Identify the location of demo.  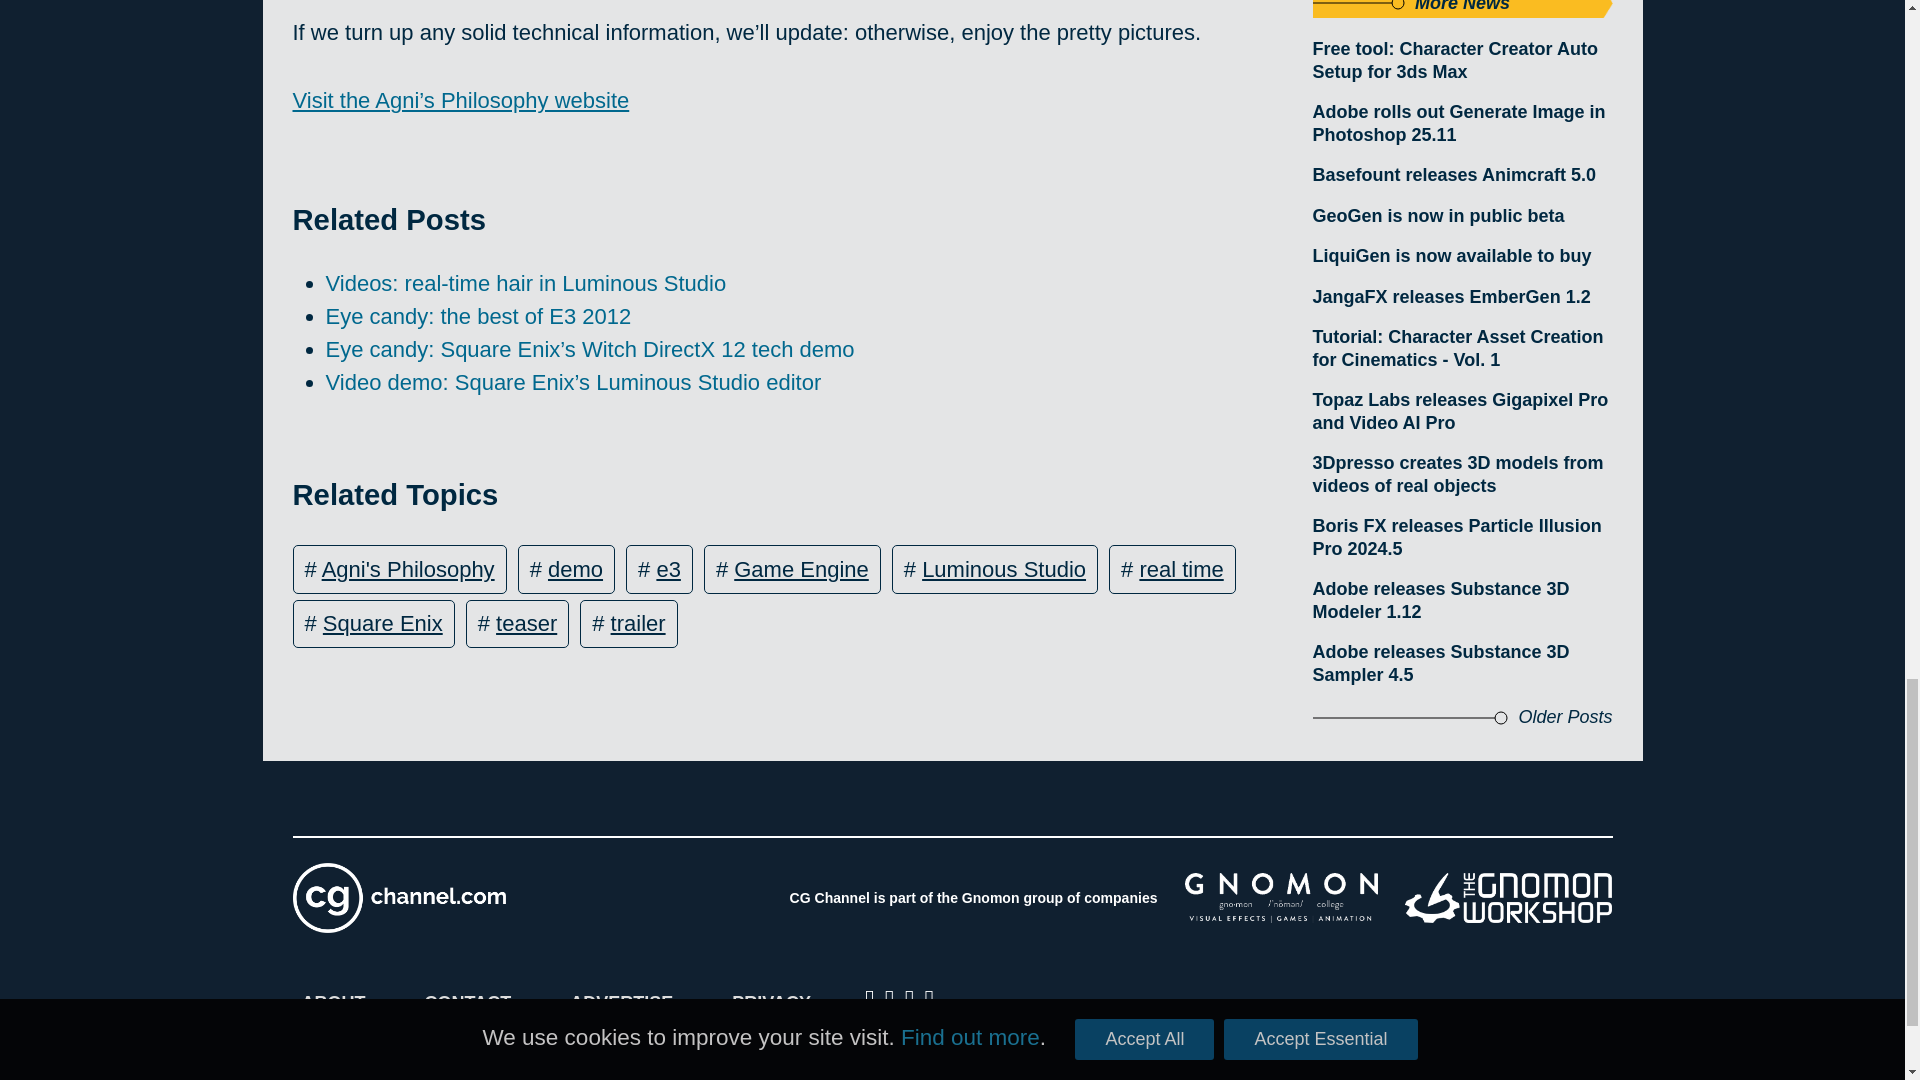
(574, 570).